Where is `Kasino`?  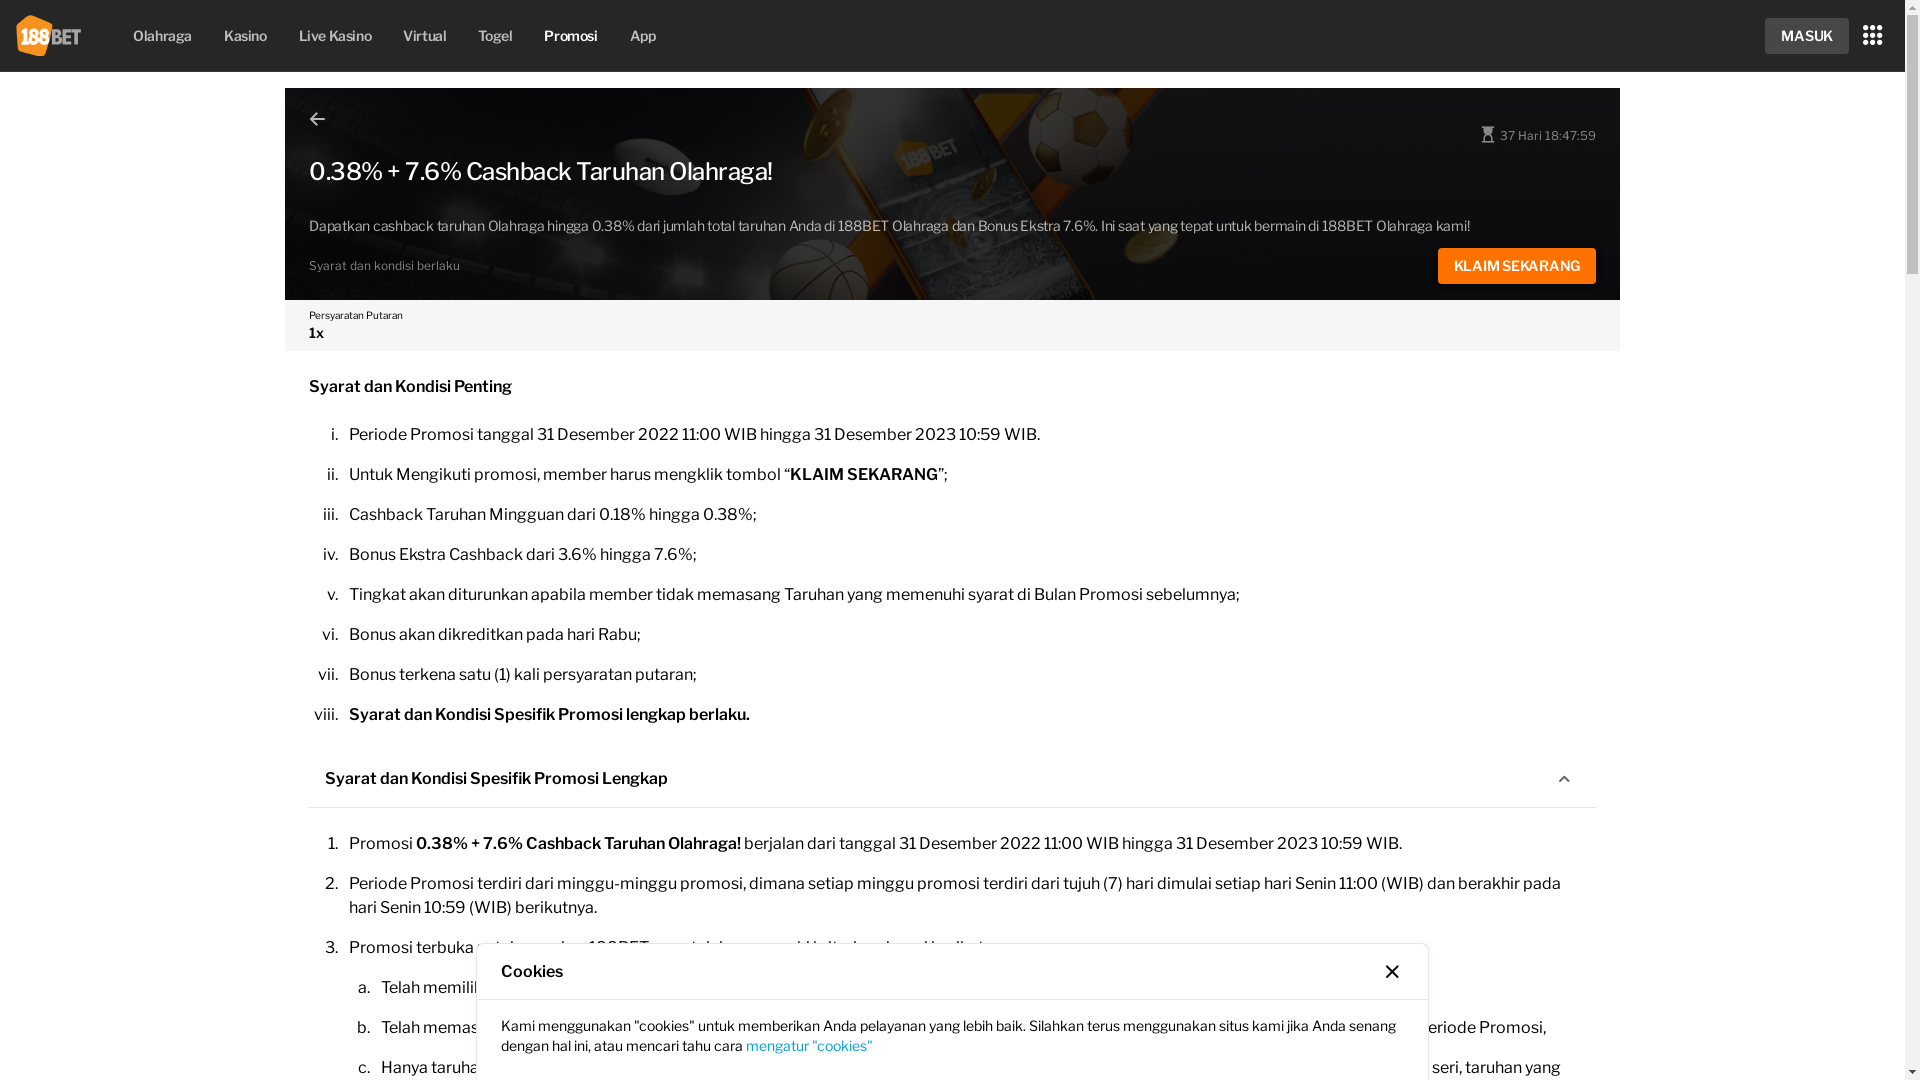 Kasino is located at coordinates (246, 35).